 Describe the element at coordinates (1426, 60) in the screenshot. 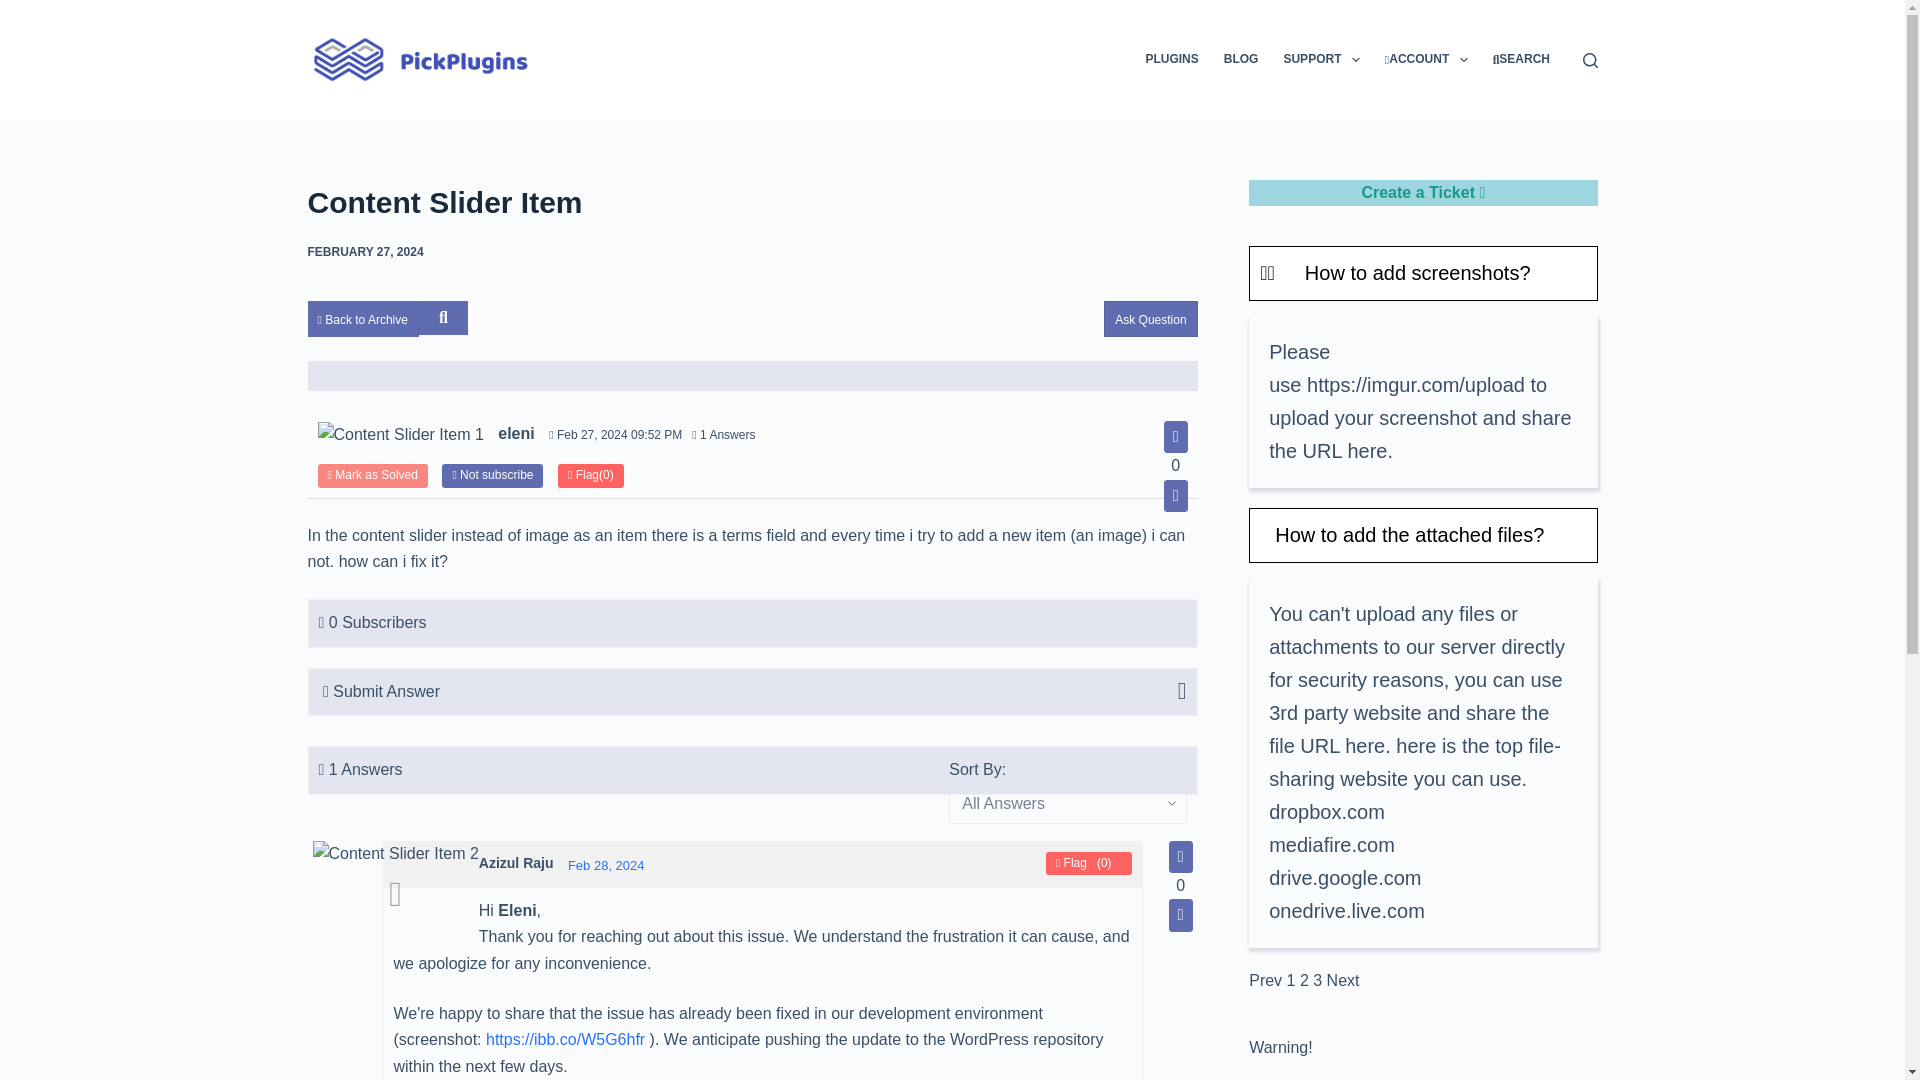

I see `ACCOUNT` at that location.